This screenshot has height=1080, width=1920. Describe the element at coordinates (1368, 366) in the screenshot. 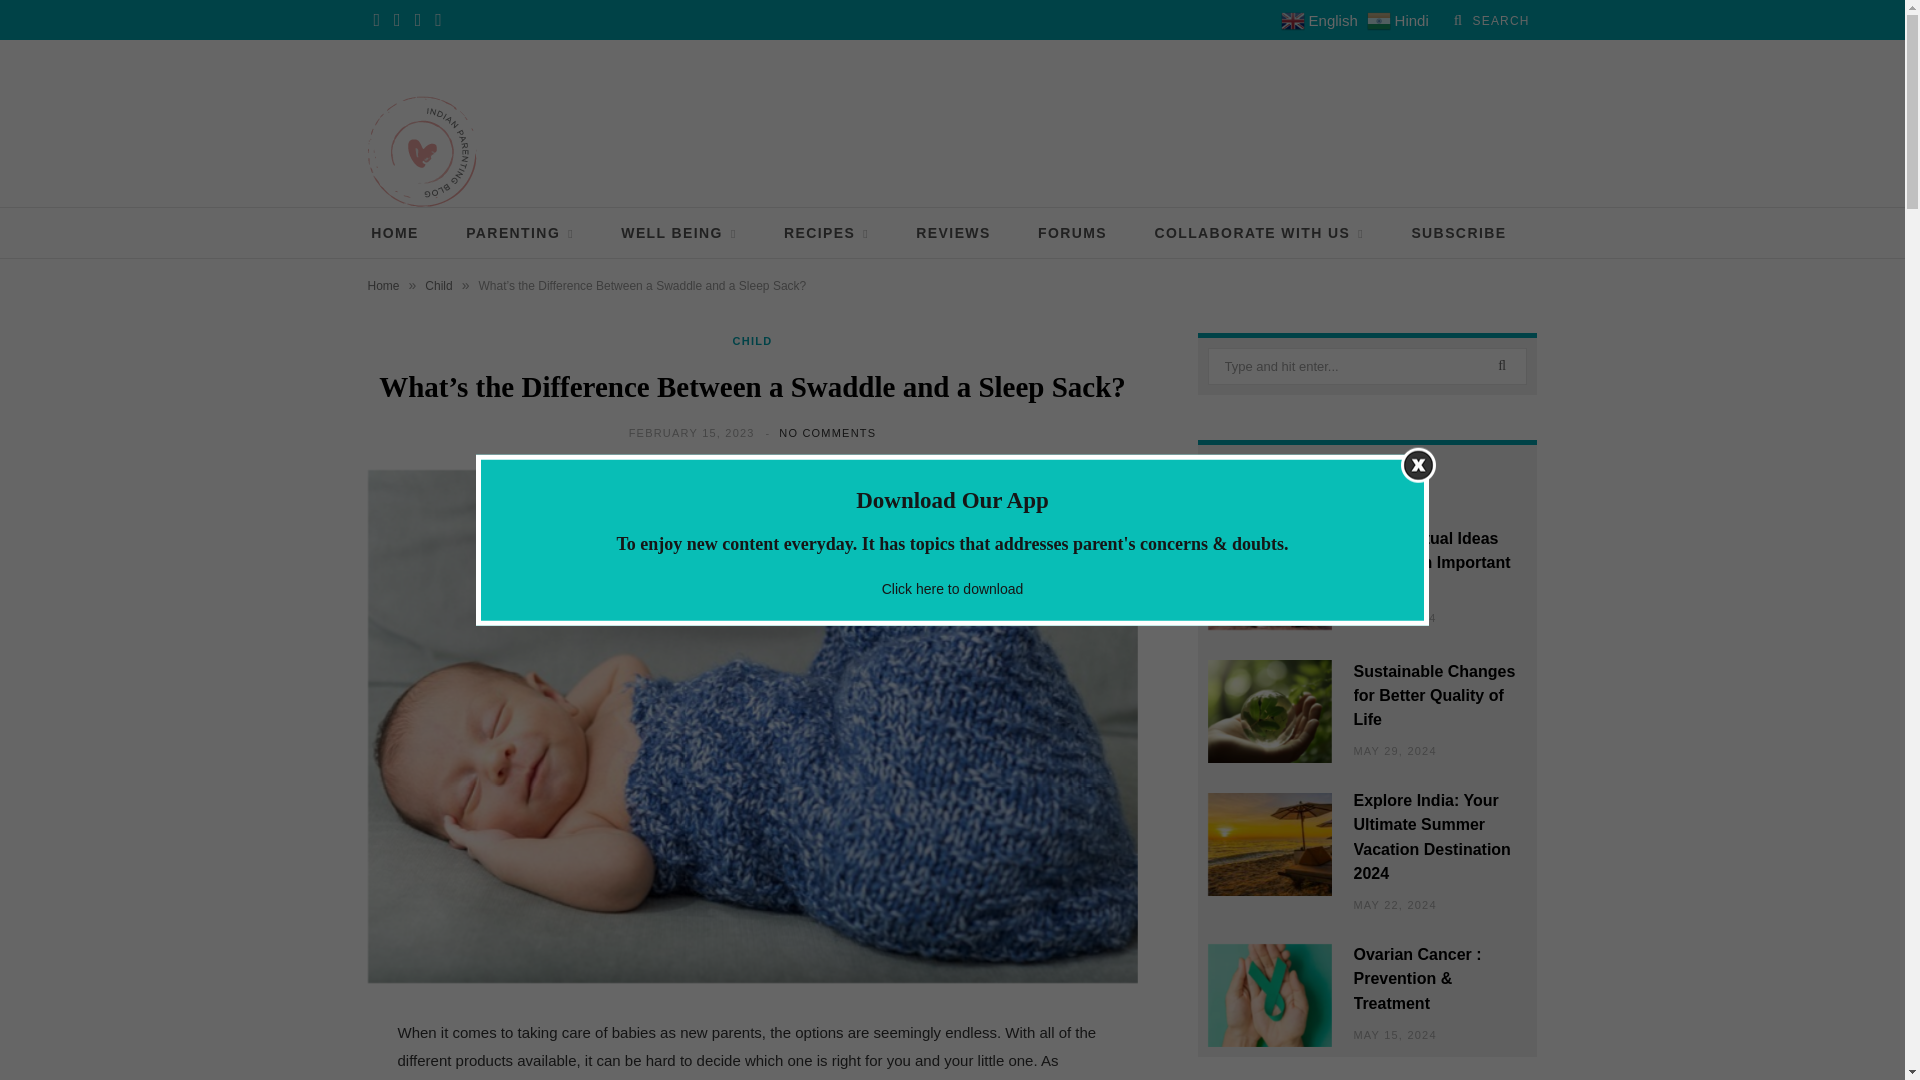

I see `Search for:` at that location.